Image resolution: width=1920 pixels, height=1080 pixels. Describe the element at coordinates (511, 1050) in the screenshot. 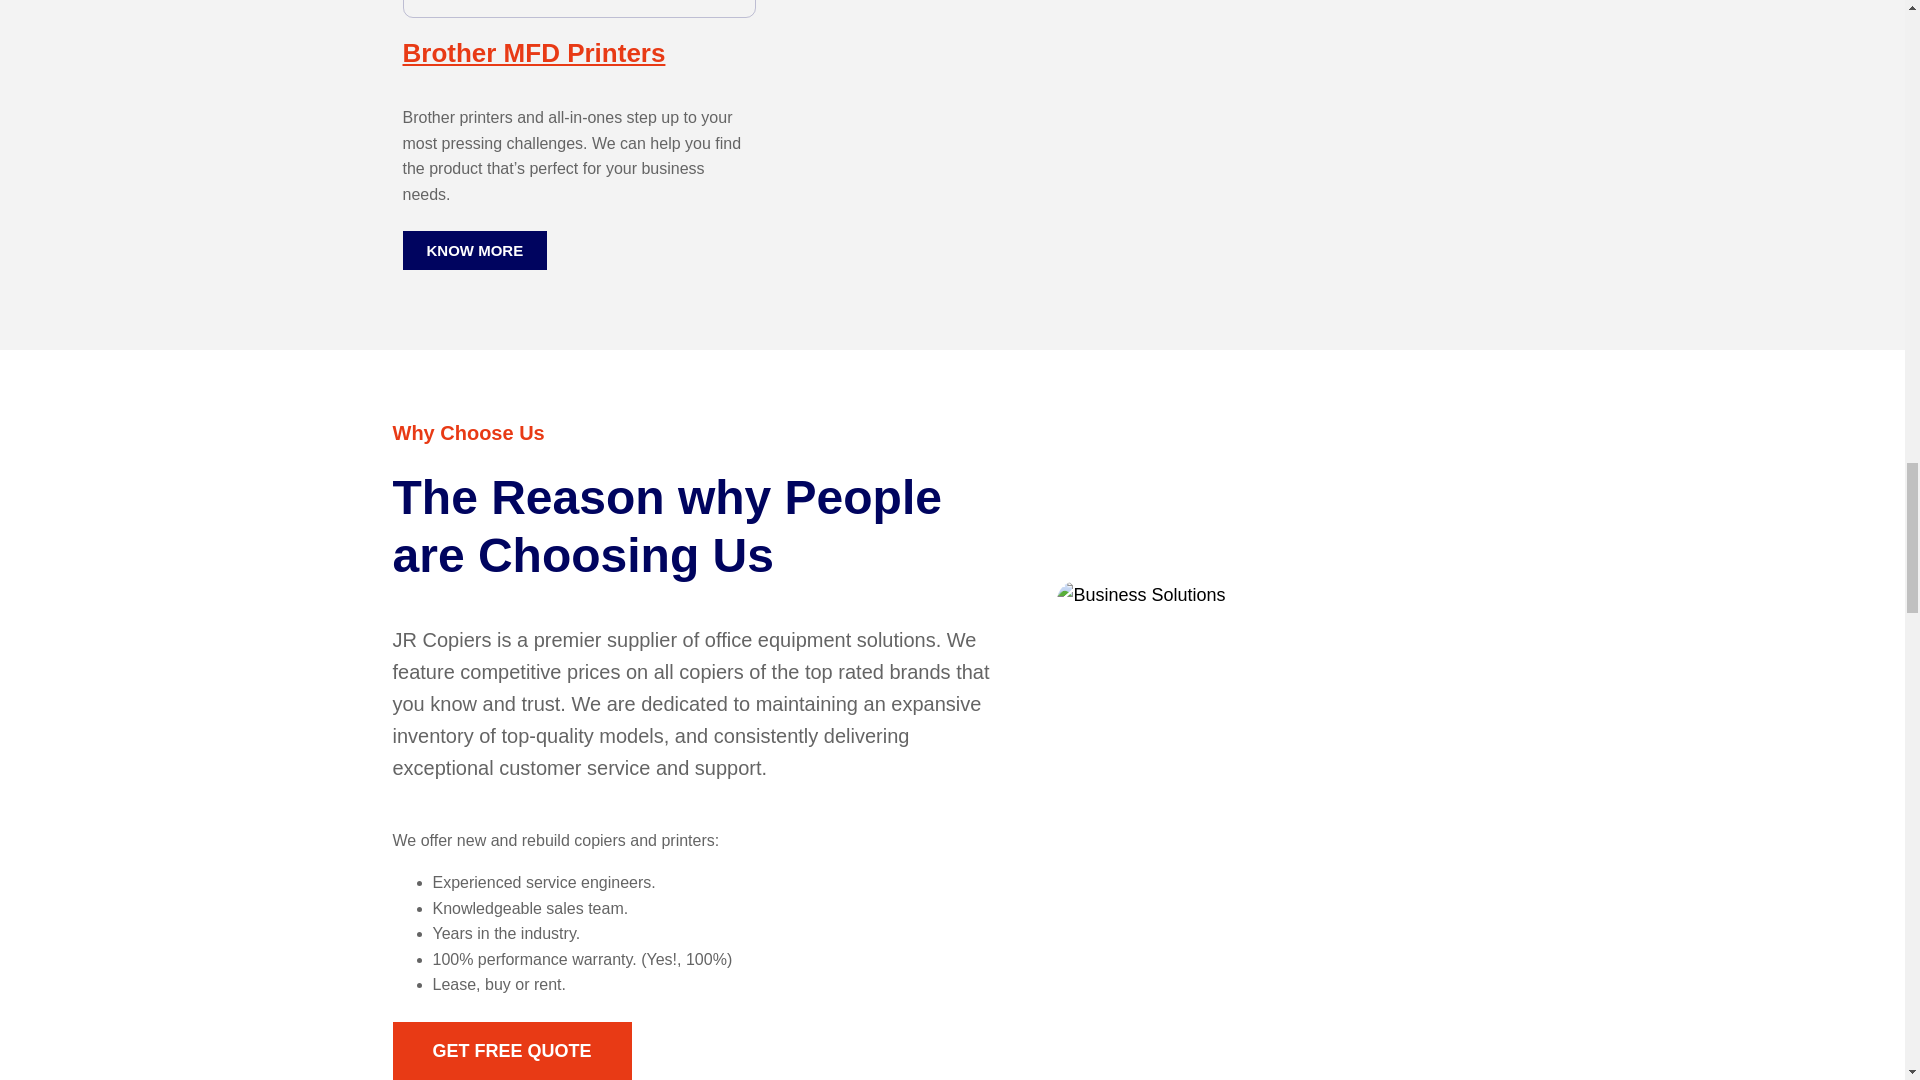

I see `GET FREE QUOTE` at that location.